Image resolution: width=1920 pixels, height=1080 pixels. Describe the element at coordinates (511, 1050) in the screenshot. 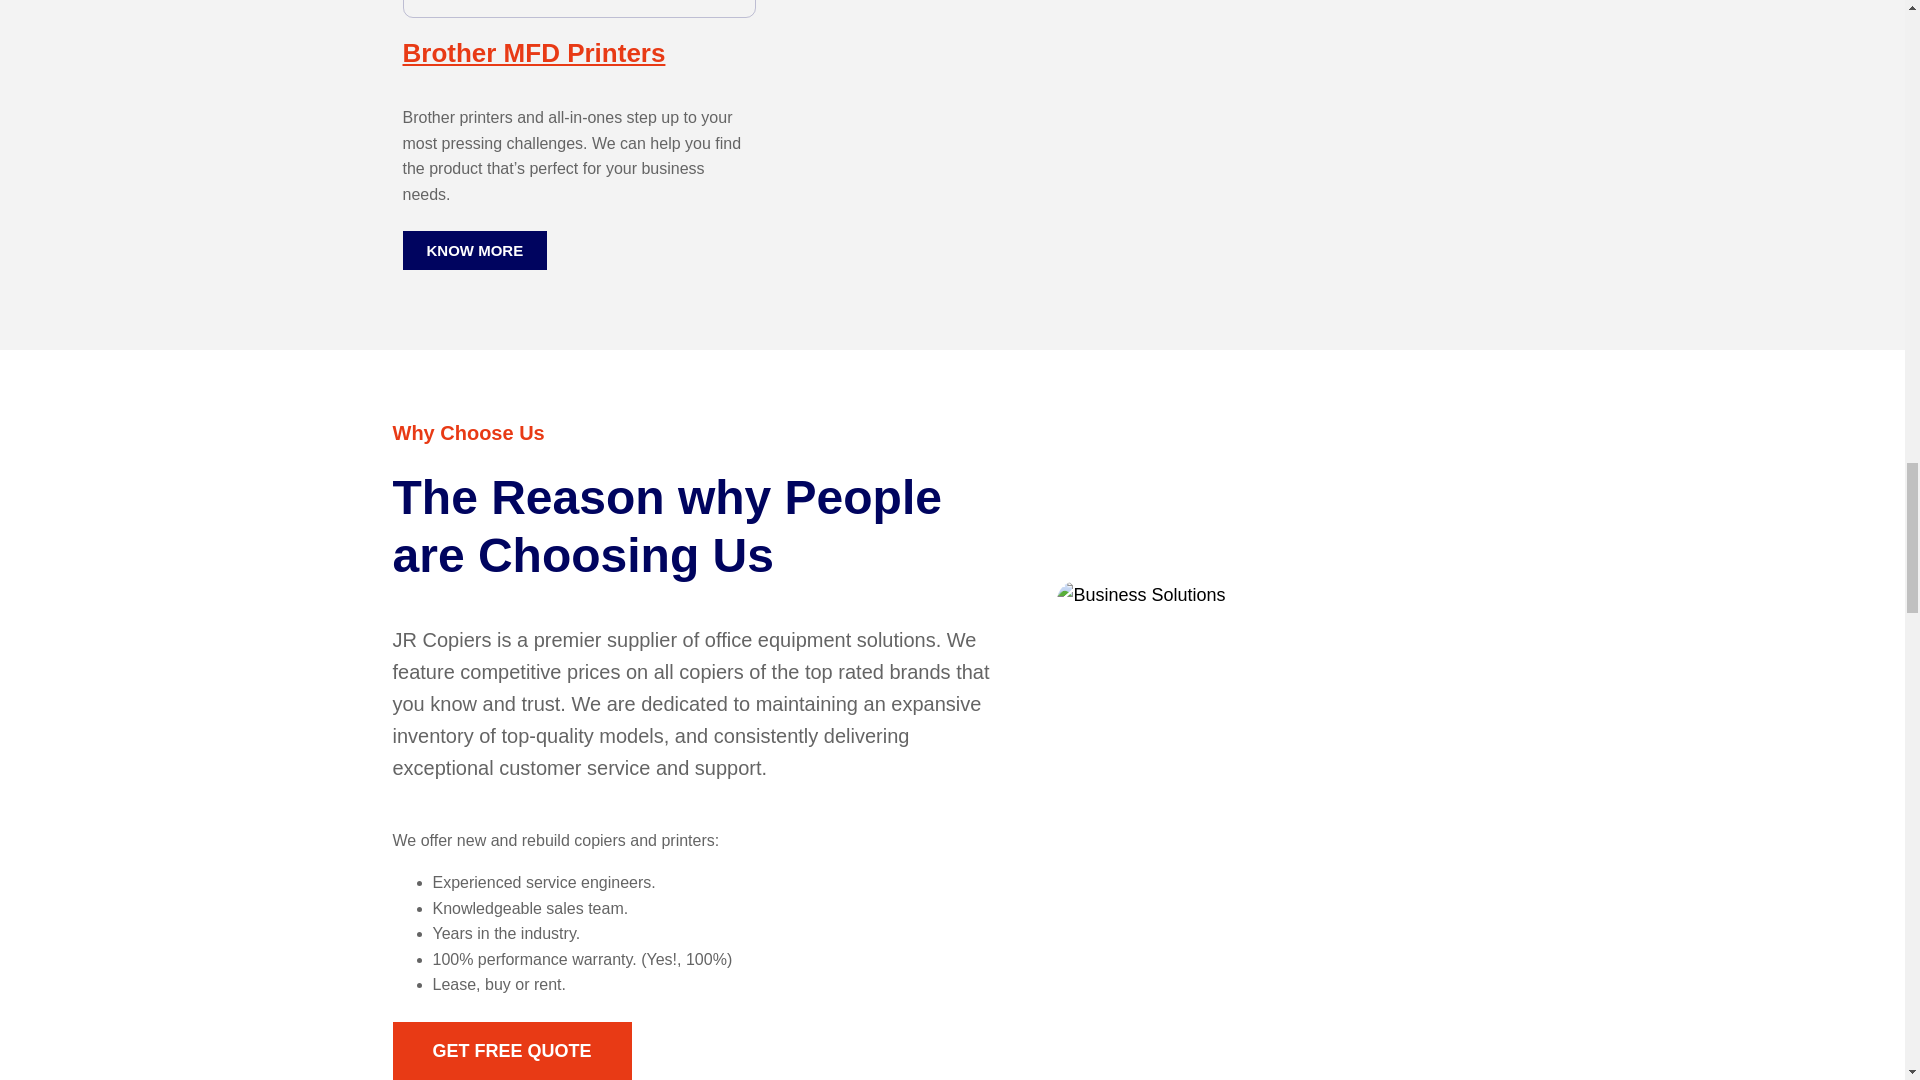

I see `GET FREE QUOTE` at that location.